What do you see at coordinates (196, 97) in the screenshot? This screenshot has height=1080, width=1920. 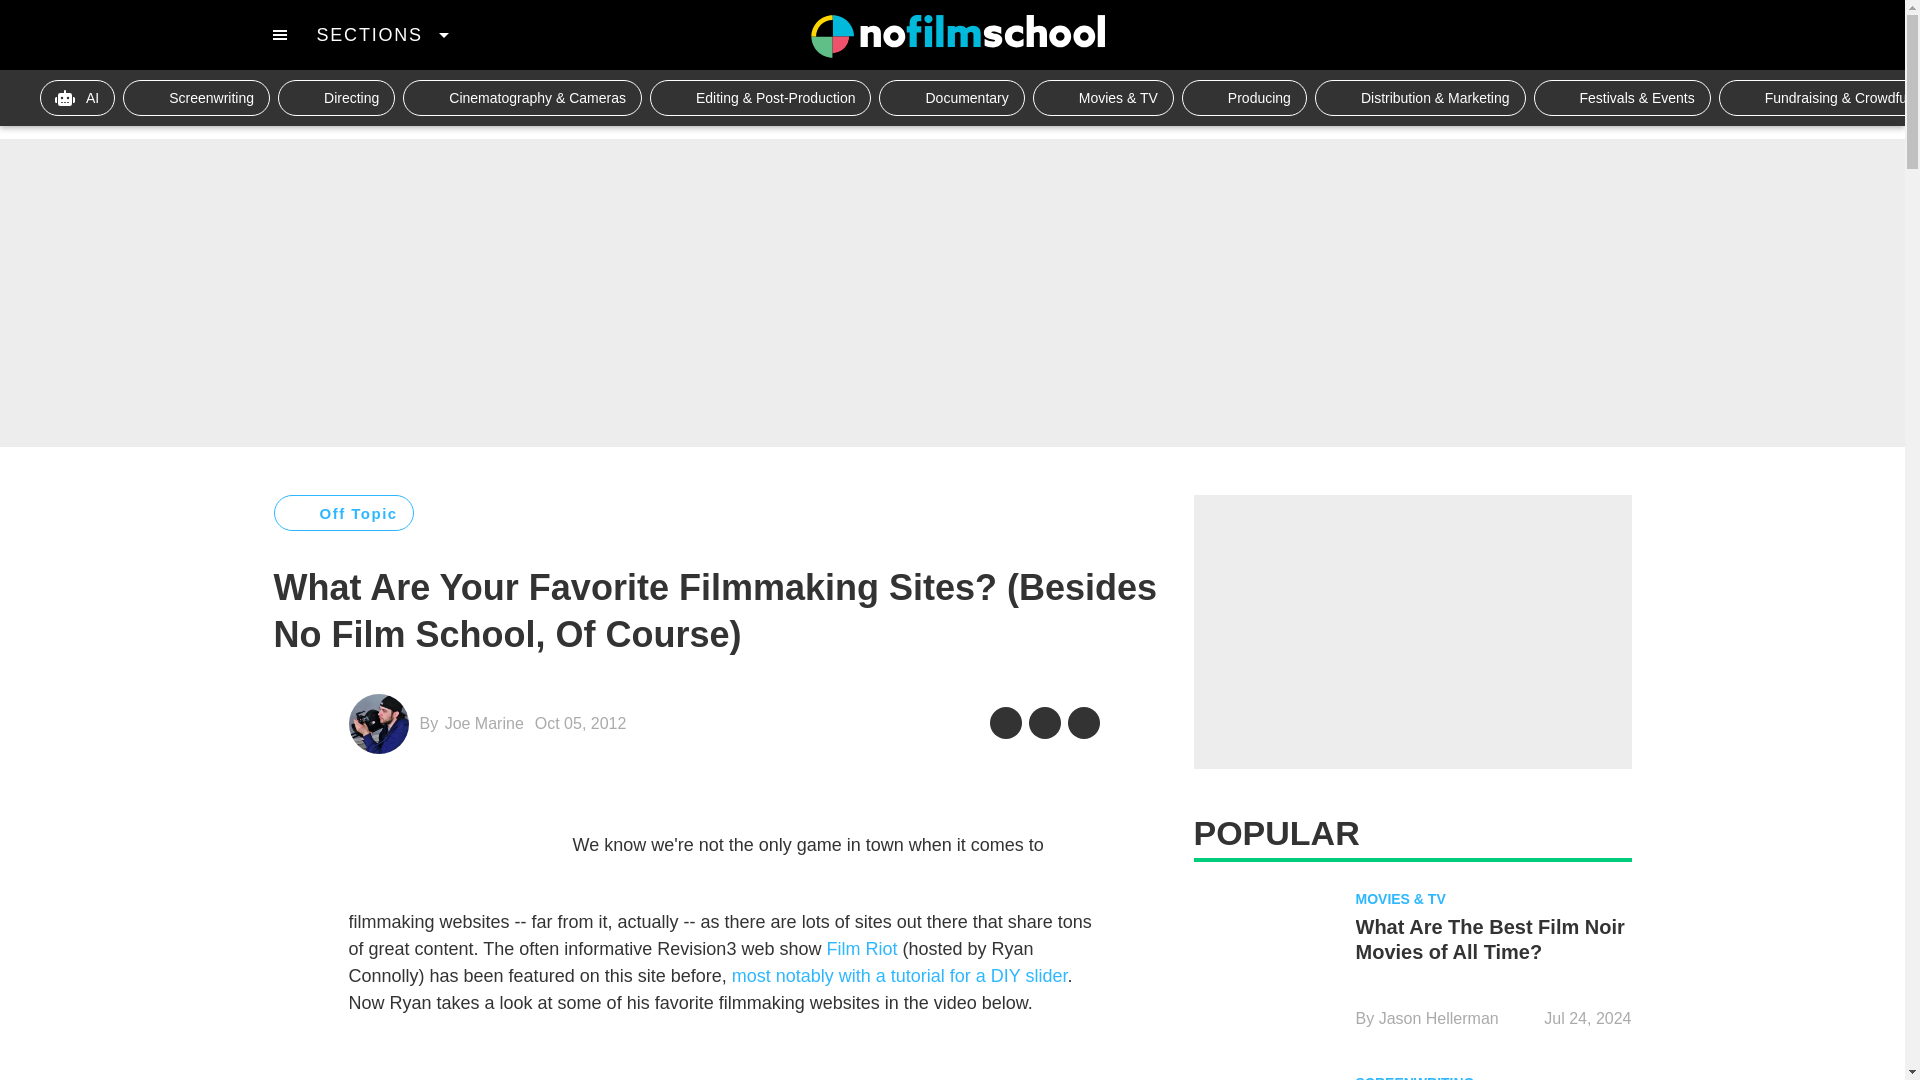 I see `Screenwriting` at bounding box center [196, 97].